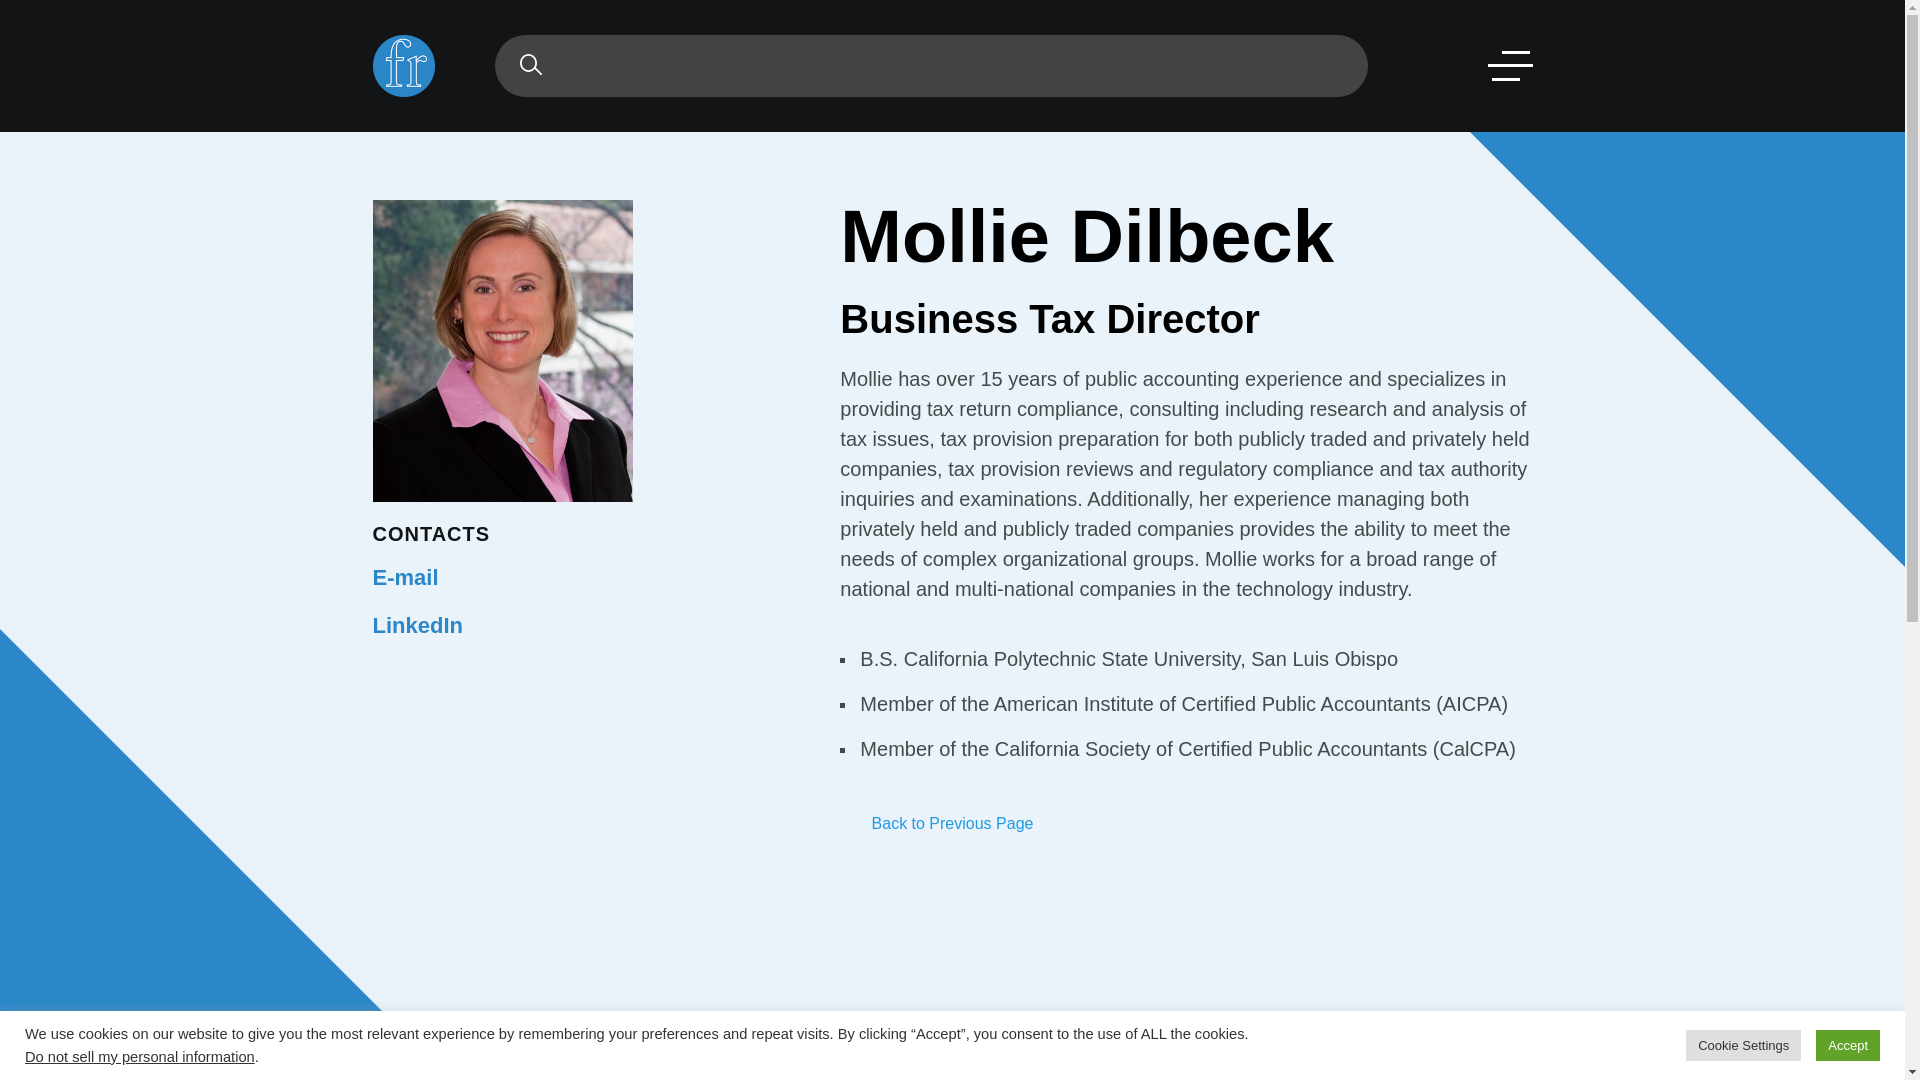 The width and height of the screenshot is (1920, 1080). What do you see at coordinates (404, 576) in the screenshot?
I see `E-mail` at bounding box center [404, 576].